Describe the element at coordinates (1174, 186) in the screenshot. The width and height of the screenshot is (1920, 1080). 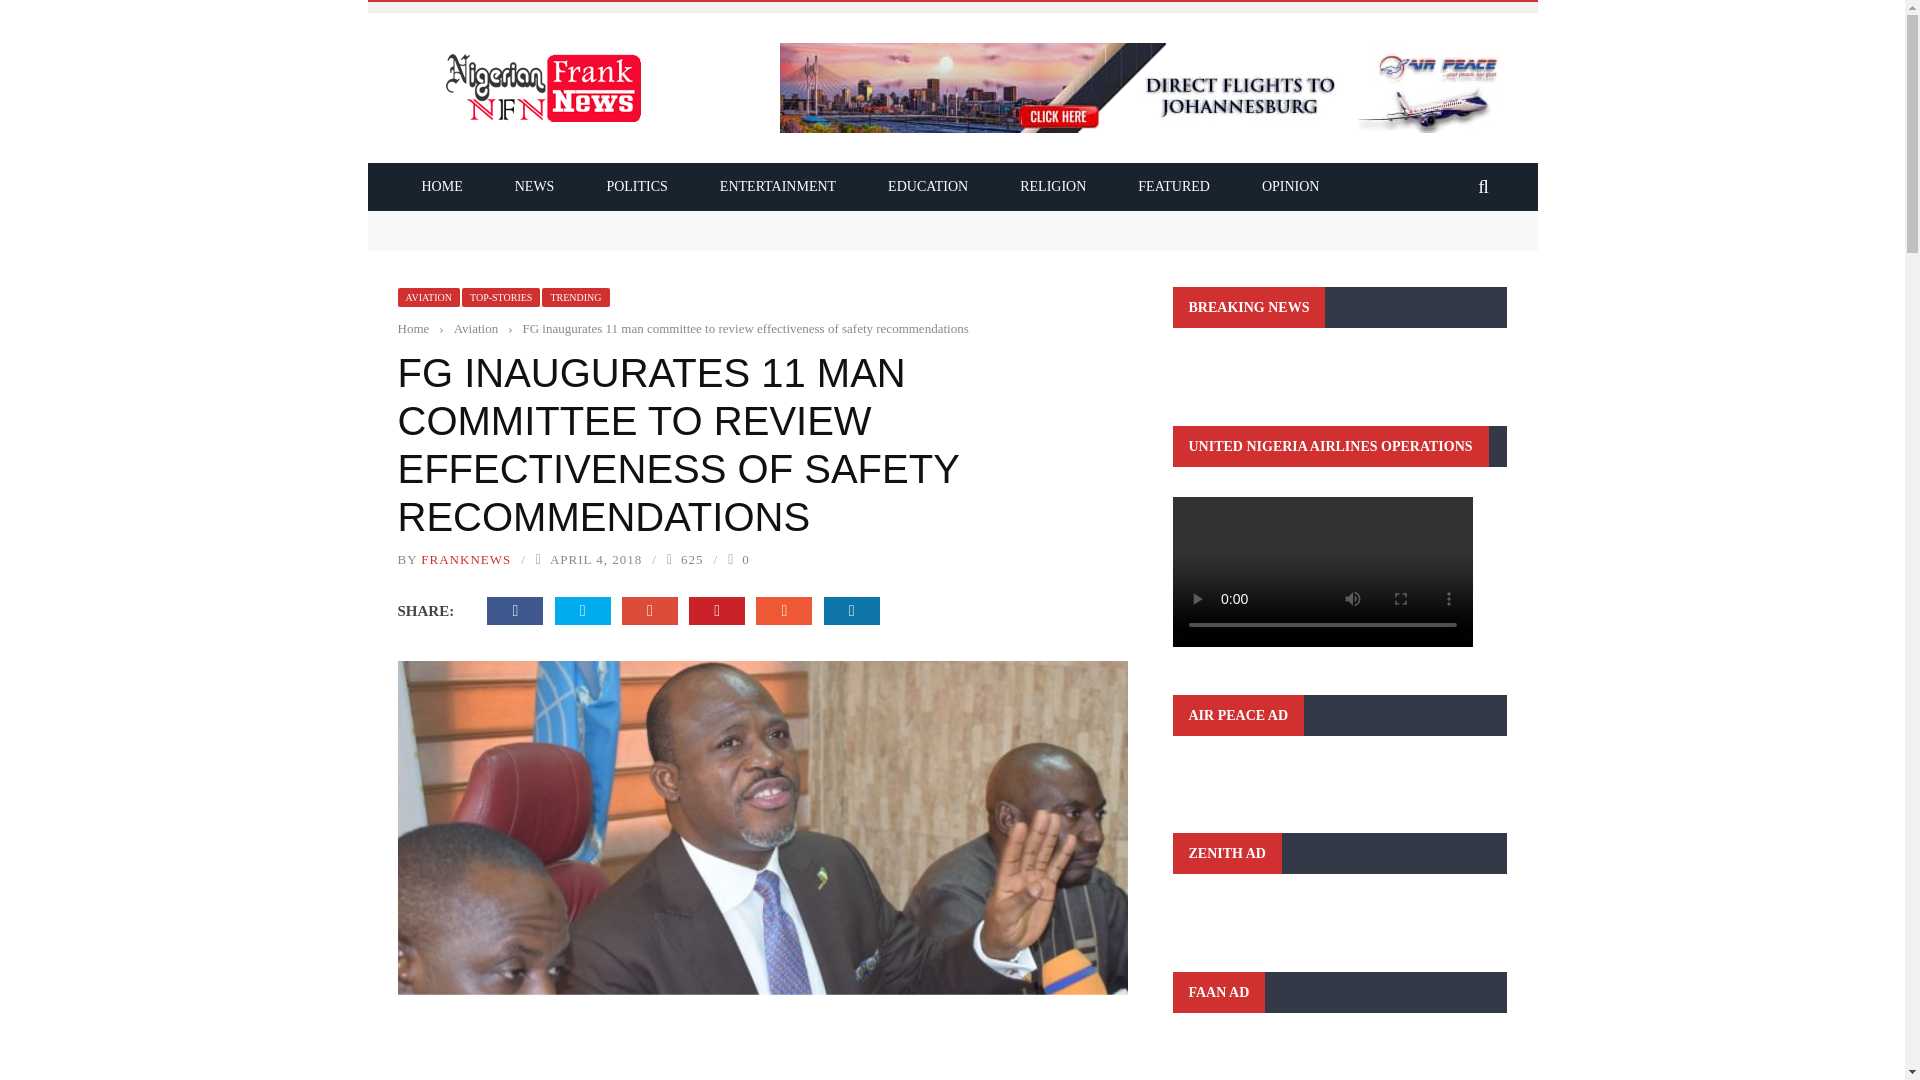
I see `FEATURED` at that location.